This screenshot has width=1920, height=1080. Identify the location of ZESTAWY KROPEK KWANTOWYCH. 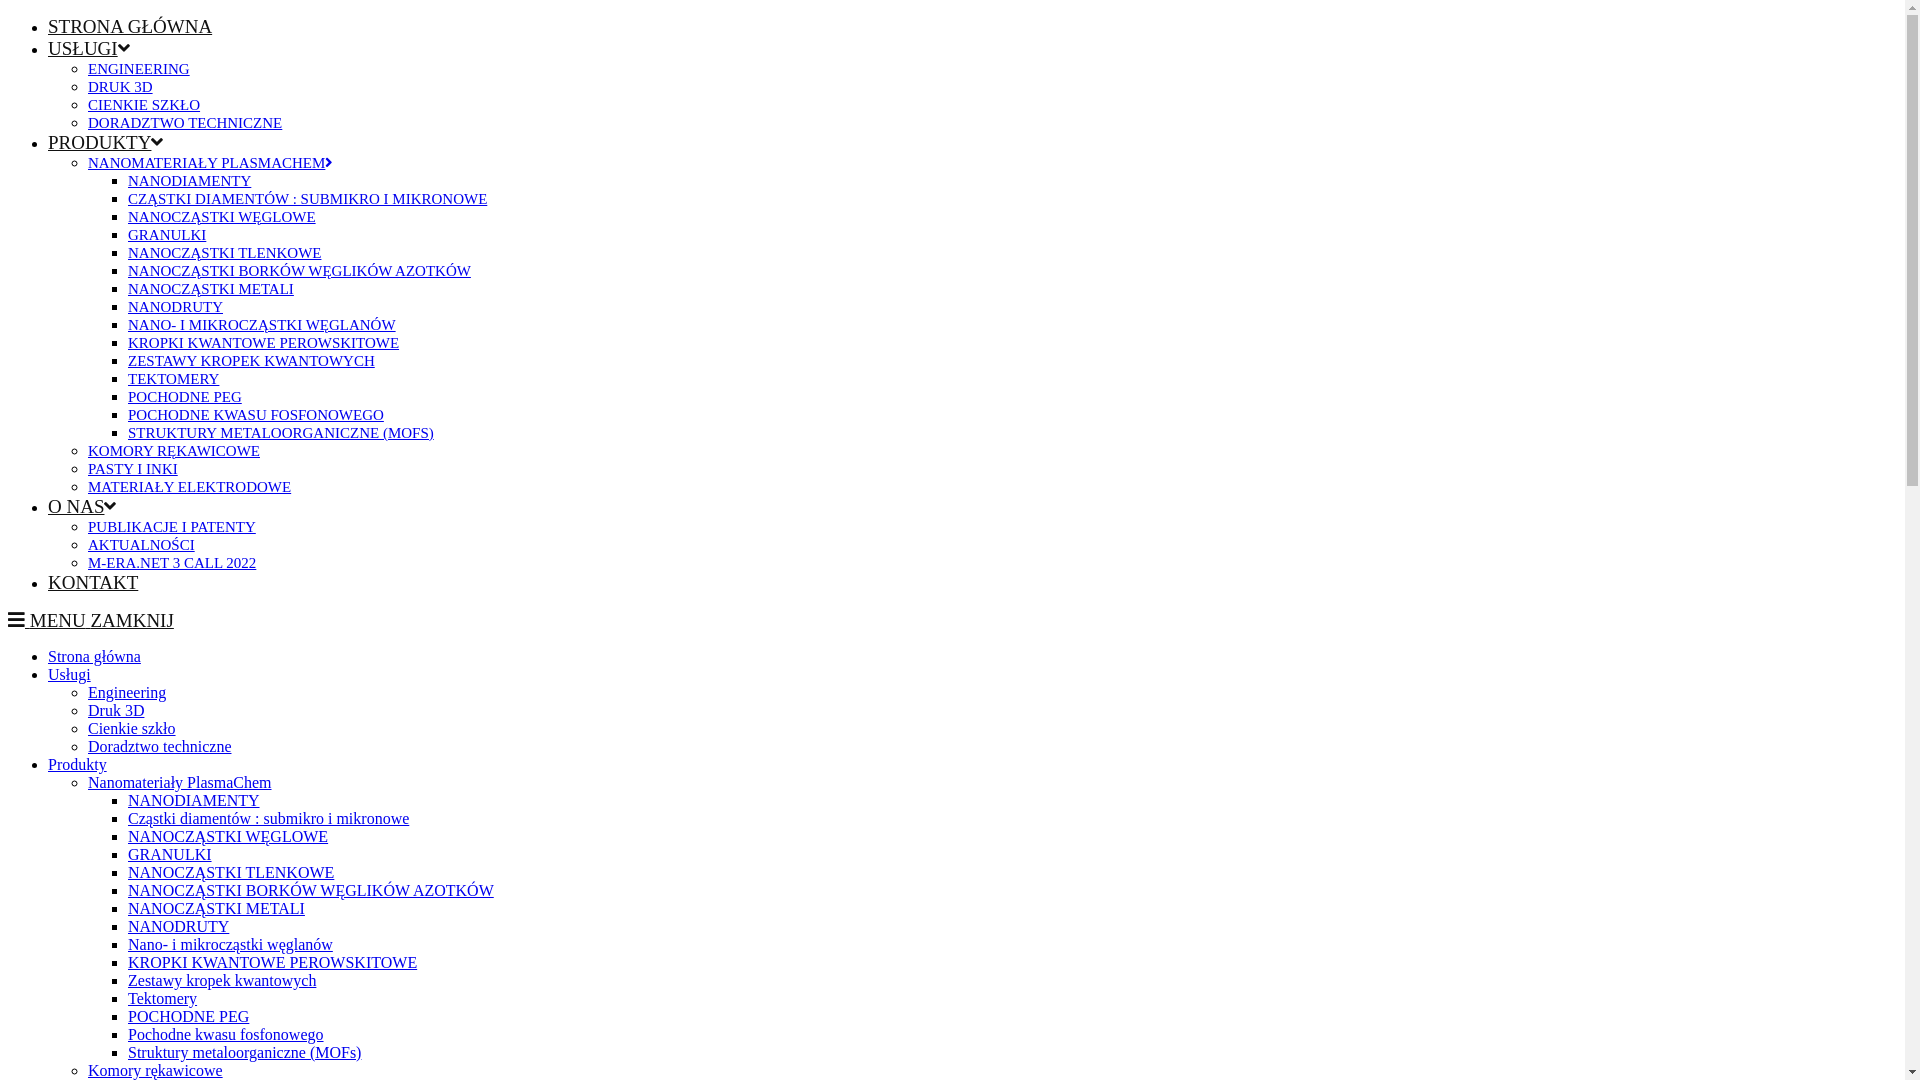
(252, 361).